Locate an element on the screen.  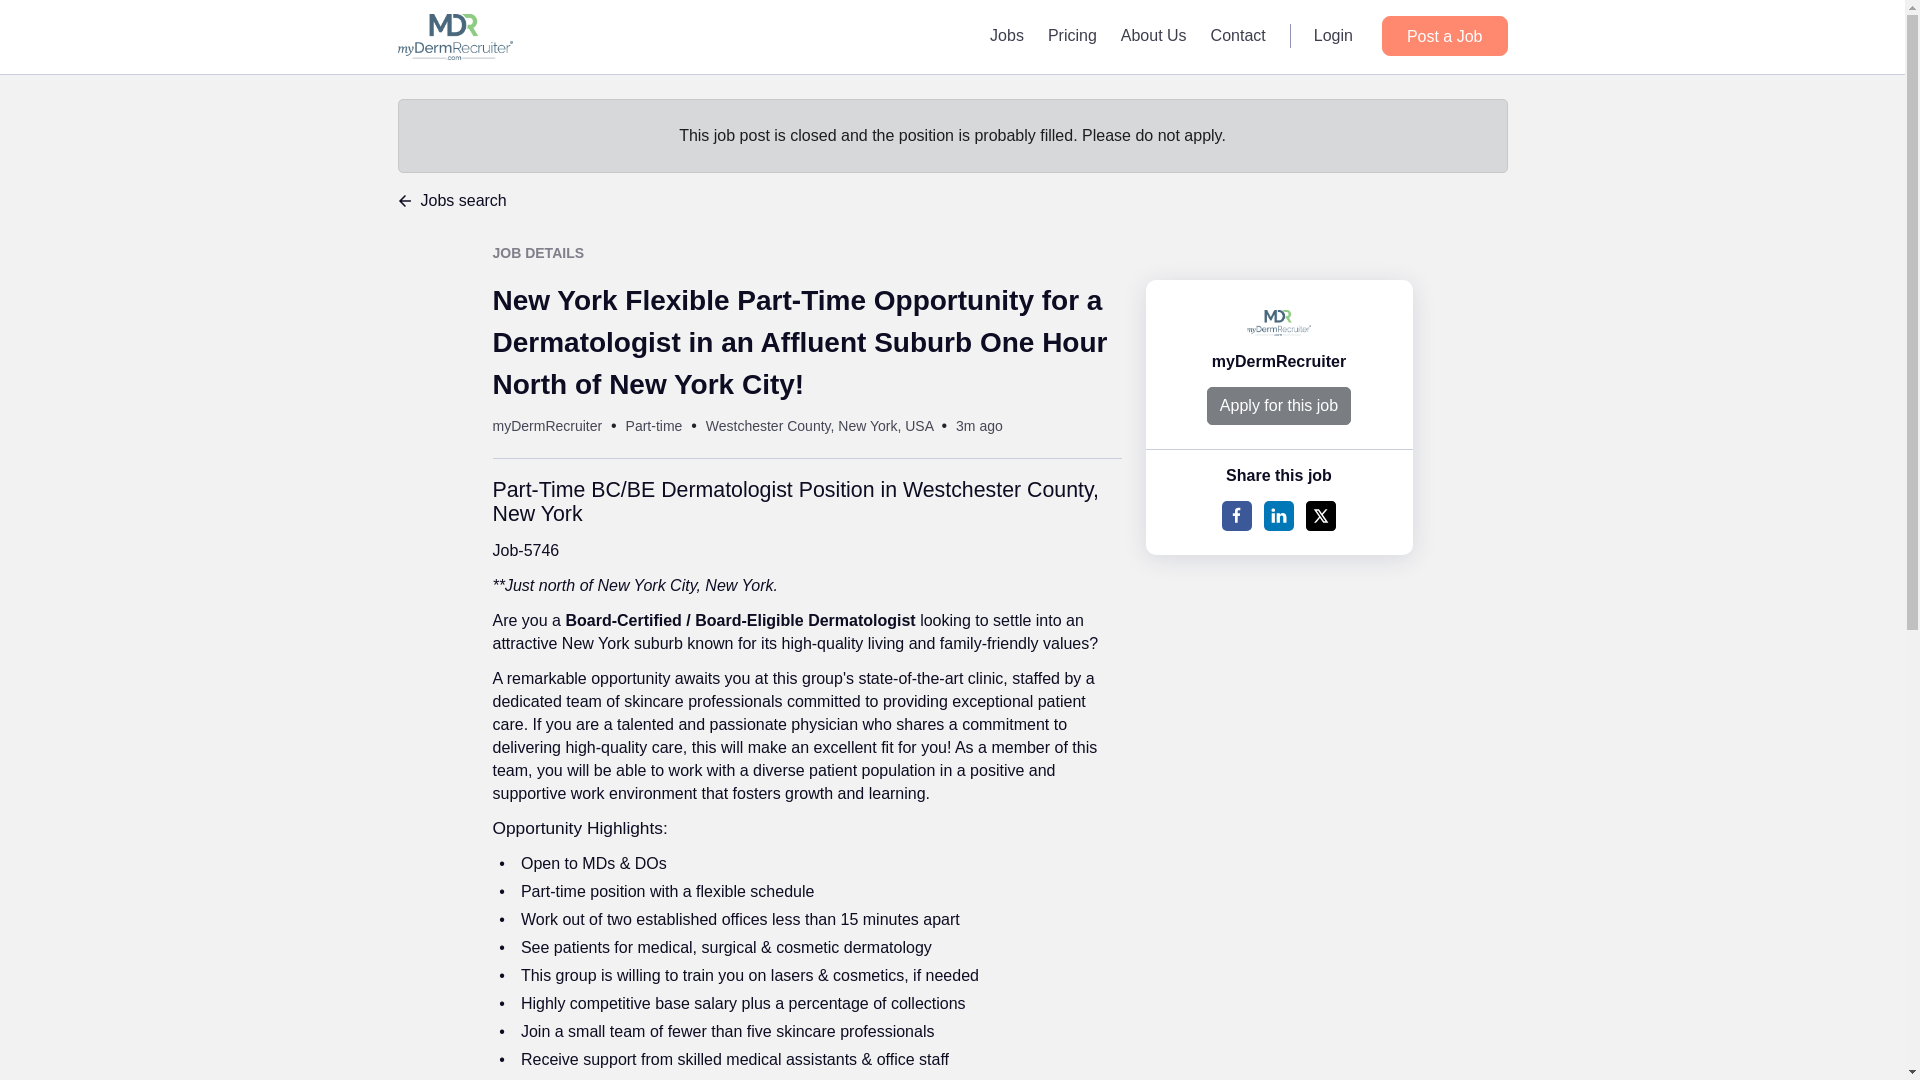
Login is located at coordinates (1333, 35).